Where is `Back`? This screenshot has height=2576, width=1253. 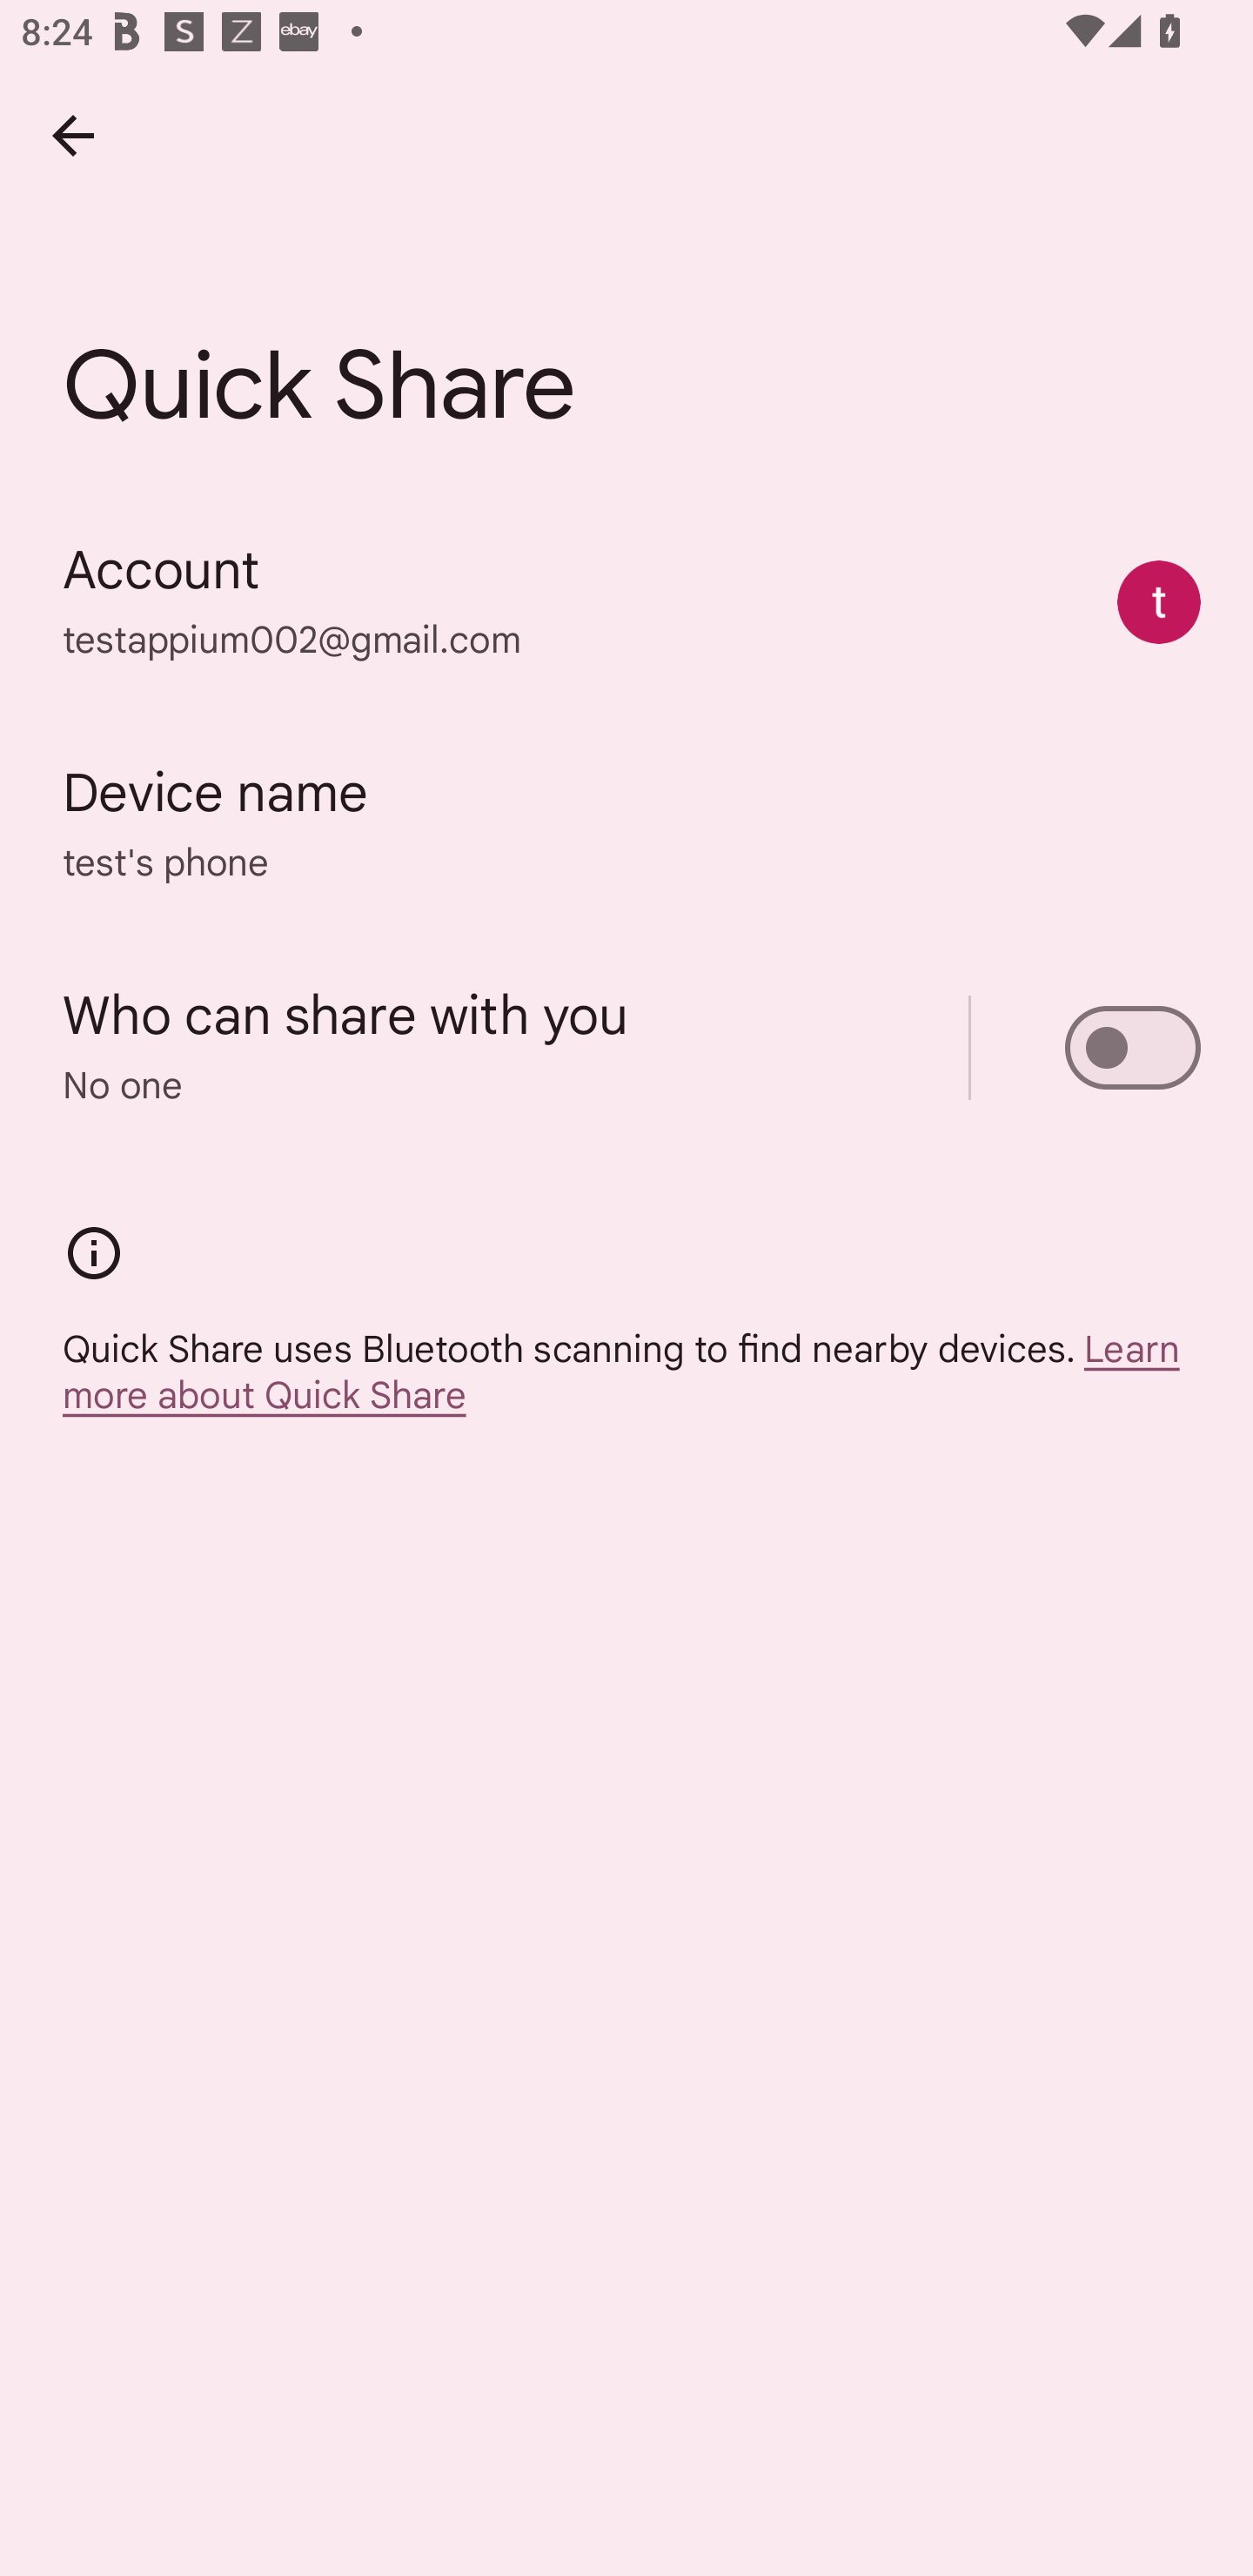
Back is located at coordinates (72, 134).